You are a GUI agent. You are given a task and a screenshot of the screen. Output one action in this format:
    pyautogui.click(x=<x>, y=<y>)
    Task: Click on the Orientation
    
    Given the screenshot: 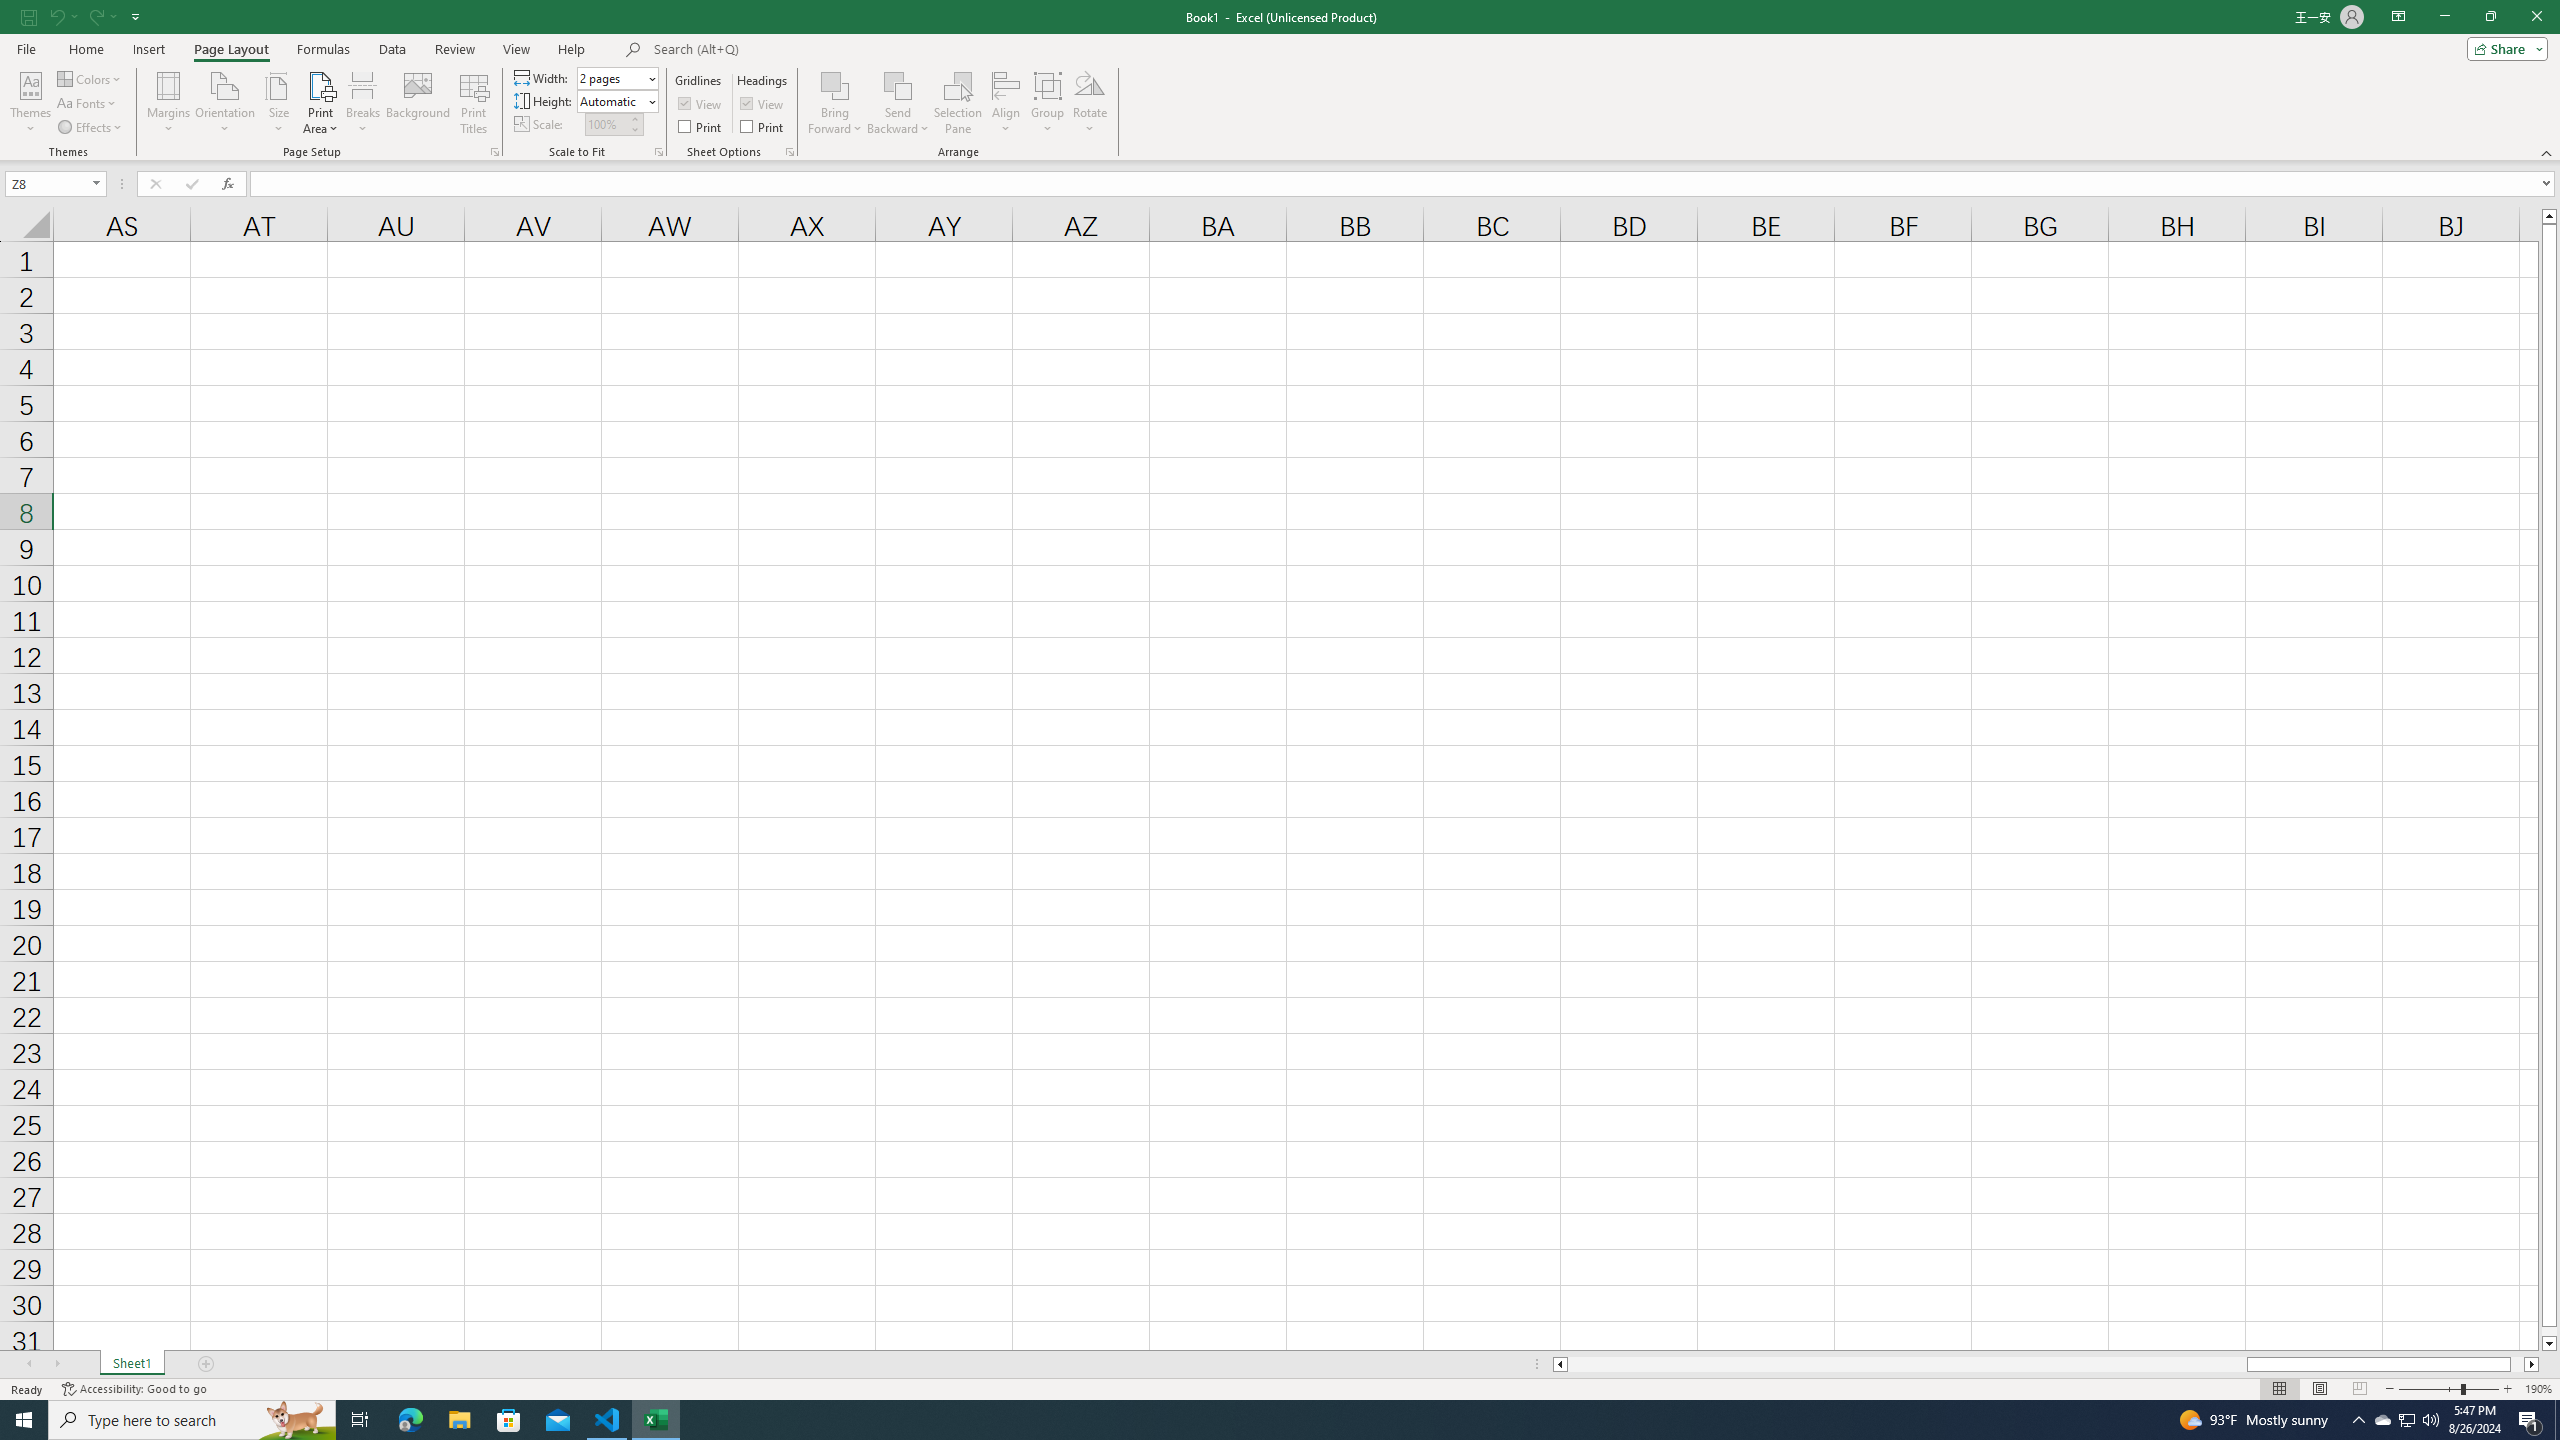 What is the action you would take?
    pyautogui.click(x=225, y=103)
    